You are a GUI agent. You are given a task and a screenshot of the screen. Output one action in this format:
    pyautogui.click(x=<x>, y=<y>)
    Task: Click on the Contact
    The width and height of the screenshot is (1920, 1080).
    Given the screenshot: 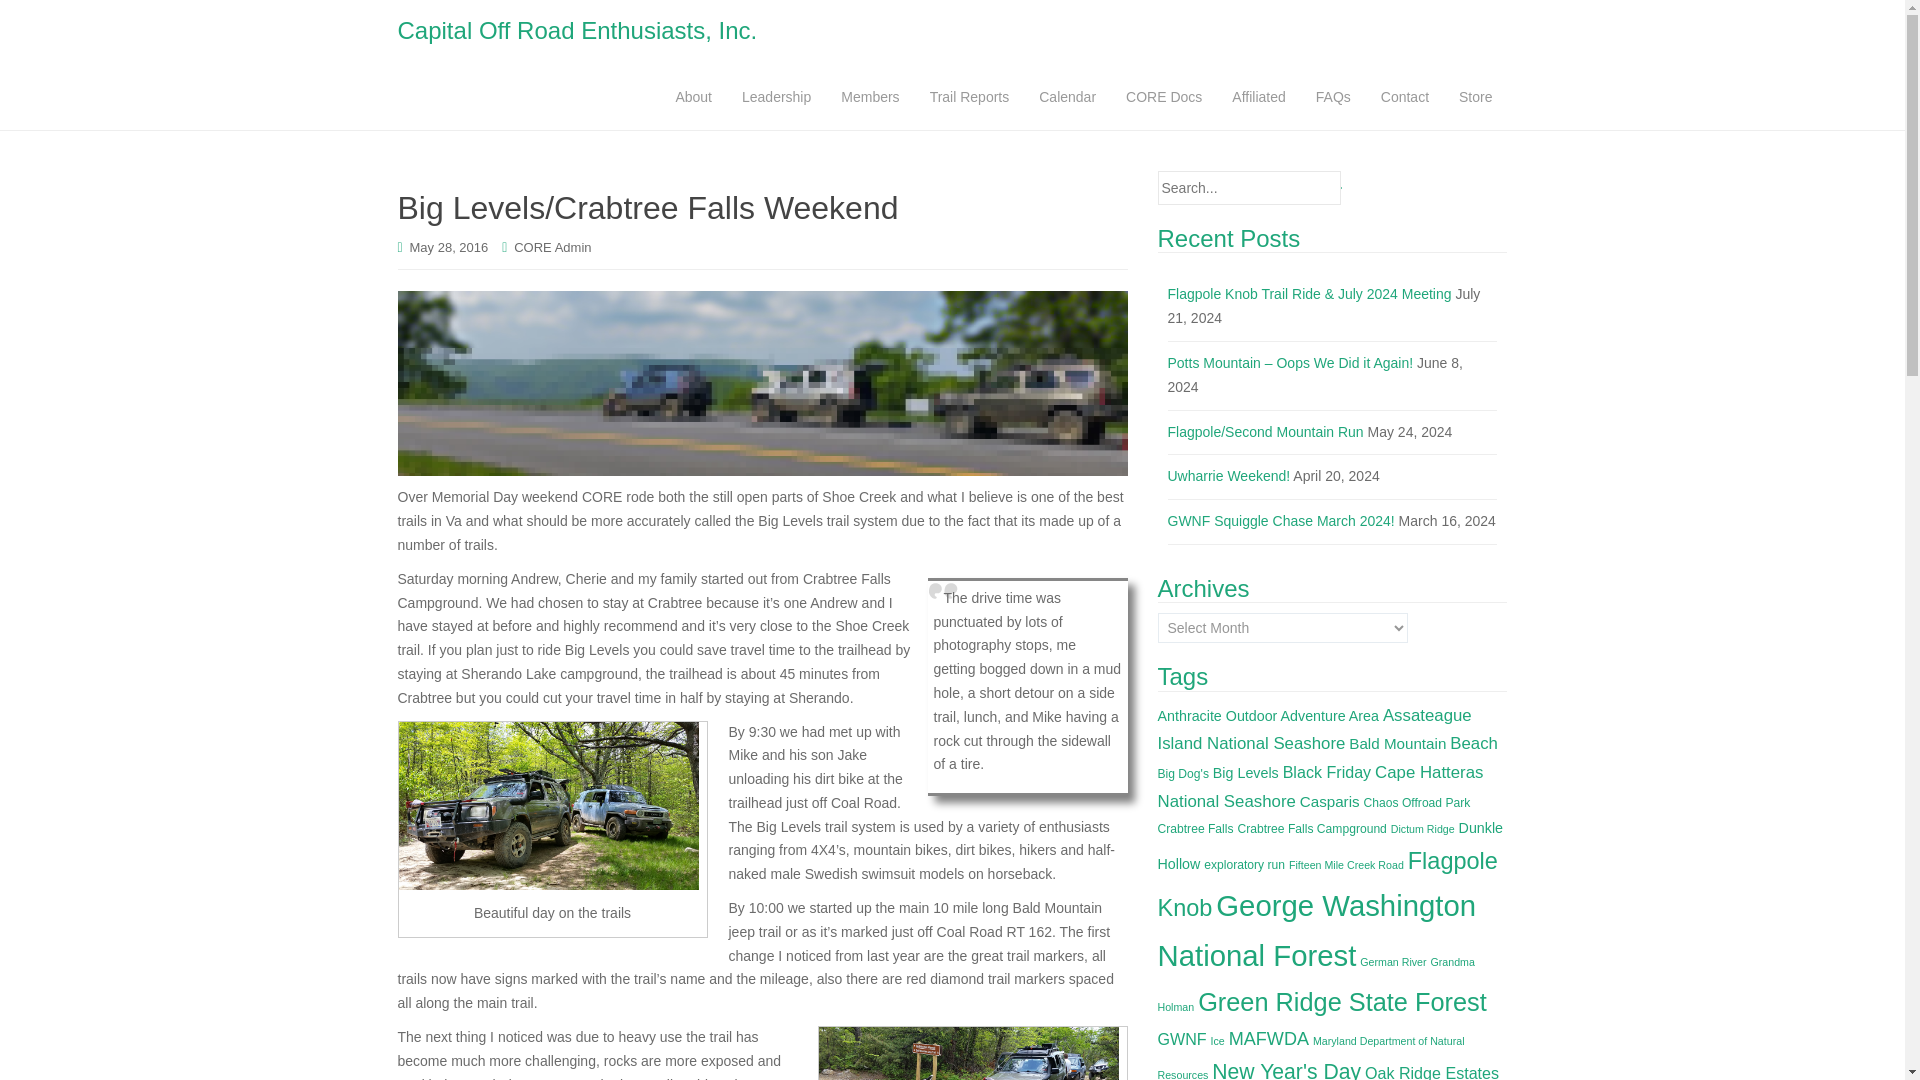 What is the action you would take?
    pyautogui.click(x=1404, y=96)
    